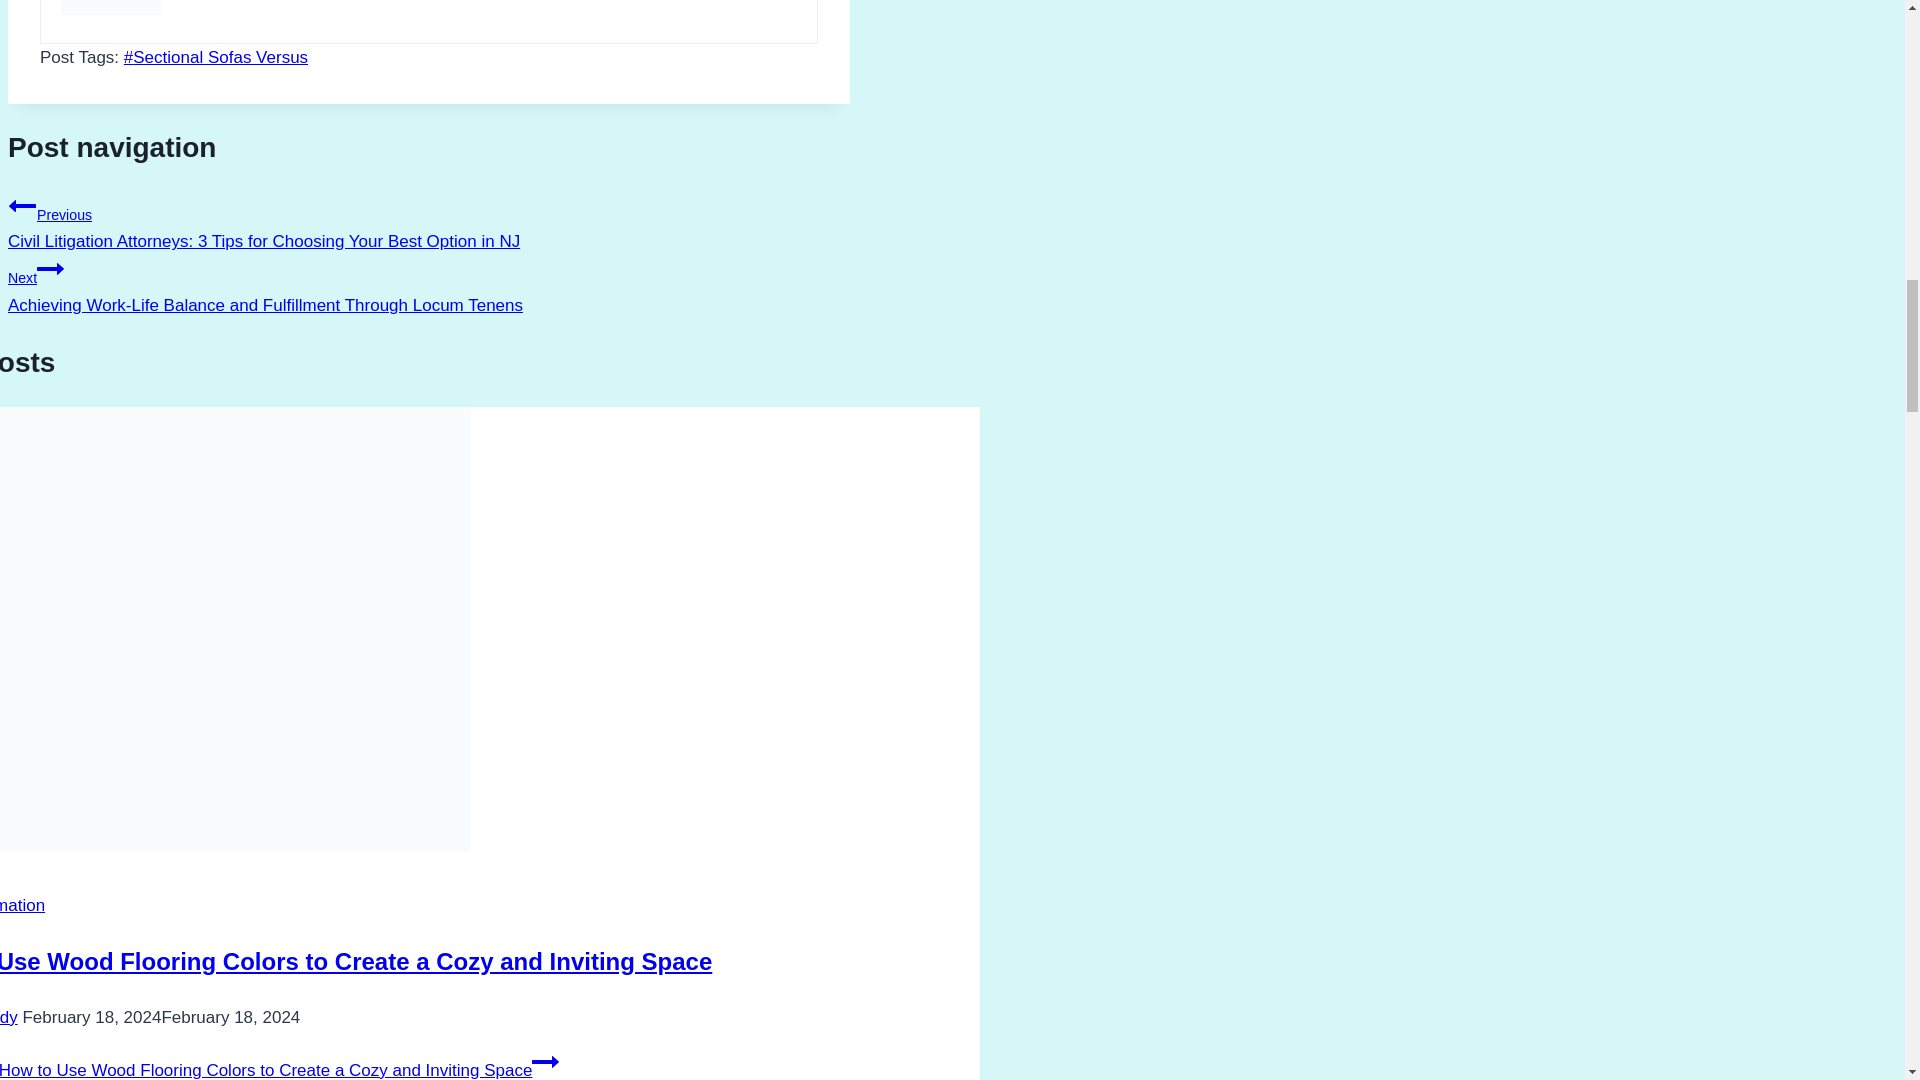 Image resolution: width=1920 pixels, height=1080 pixels. What do you see at coordinates (544, 1061) in the screenshot?
I see `Continue` at bounding box center [544, 1061].